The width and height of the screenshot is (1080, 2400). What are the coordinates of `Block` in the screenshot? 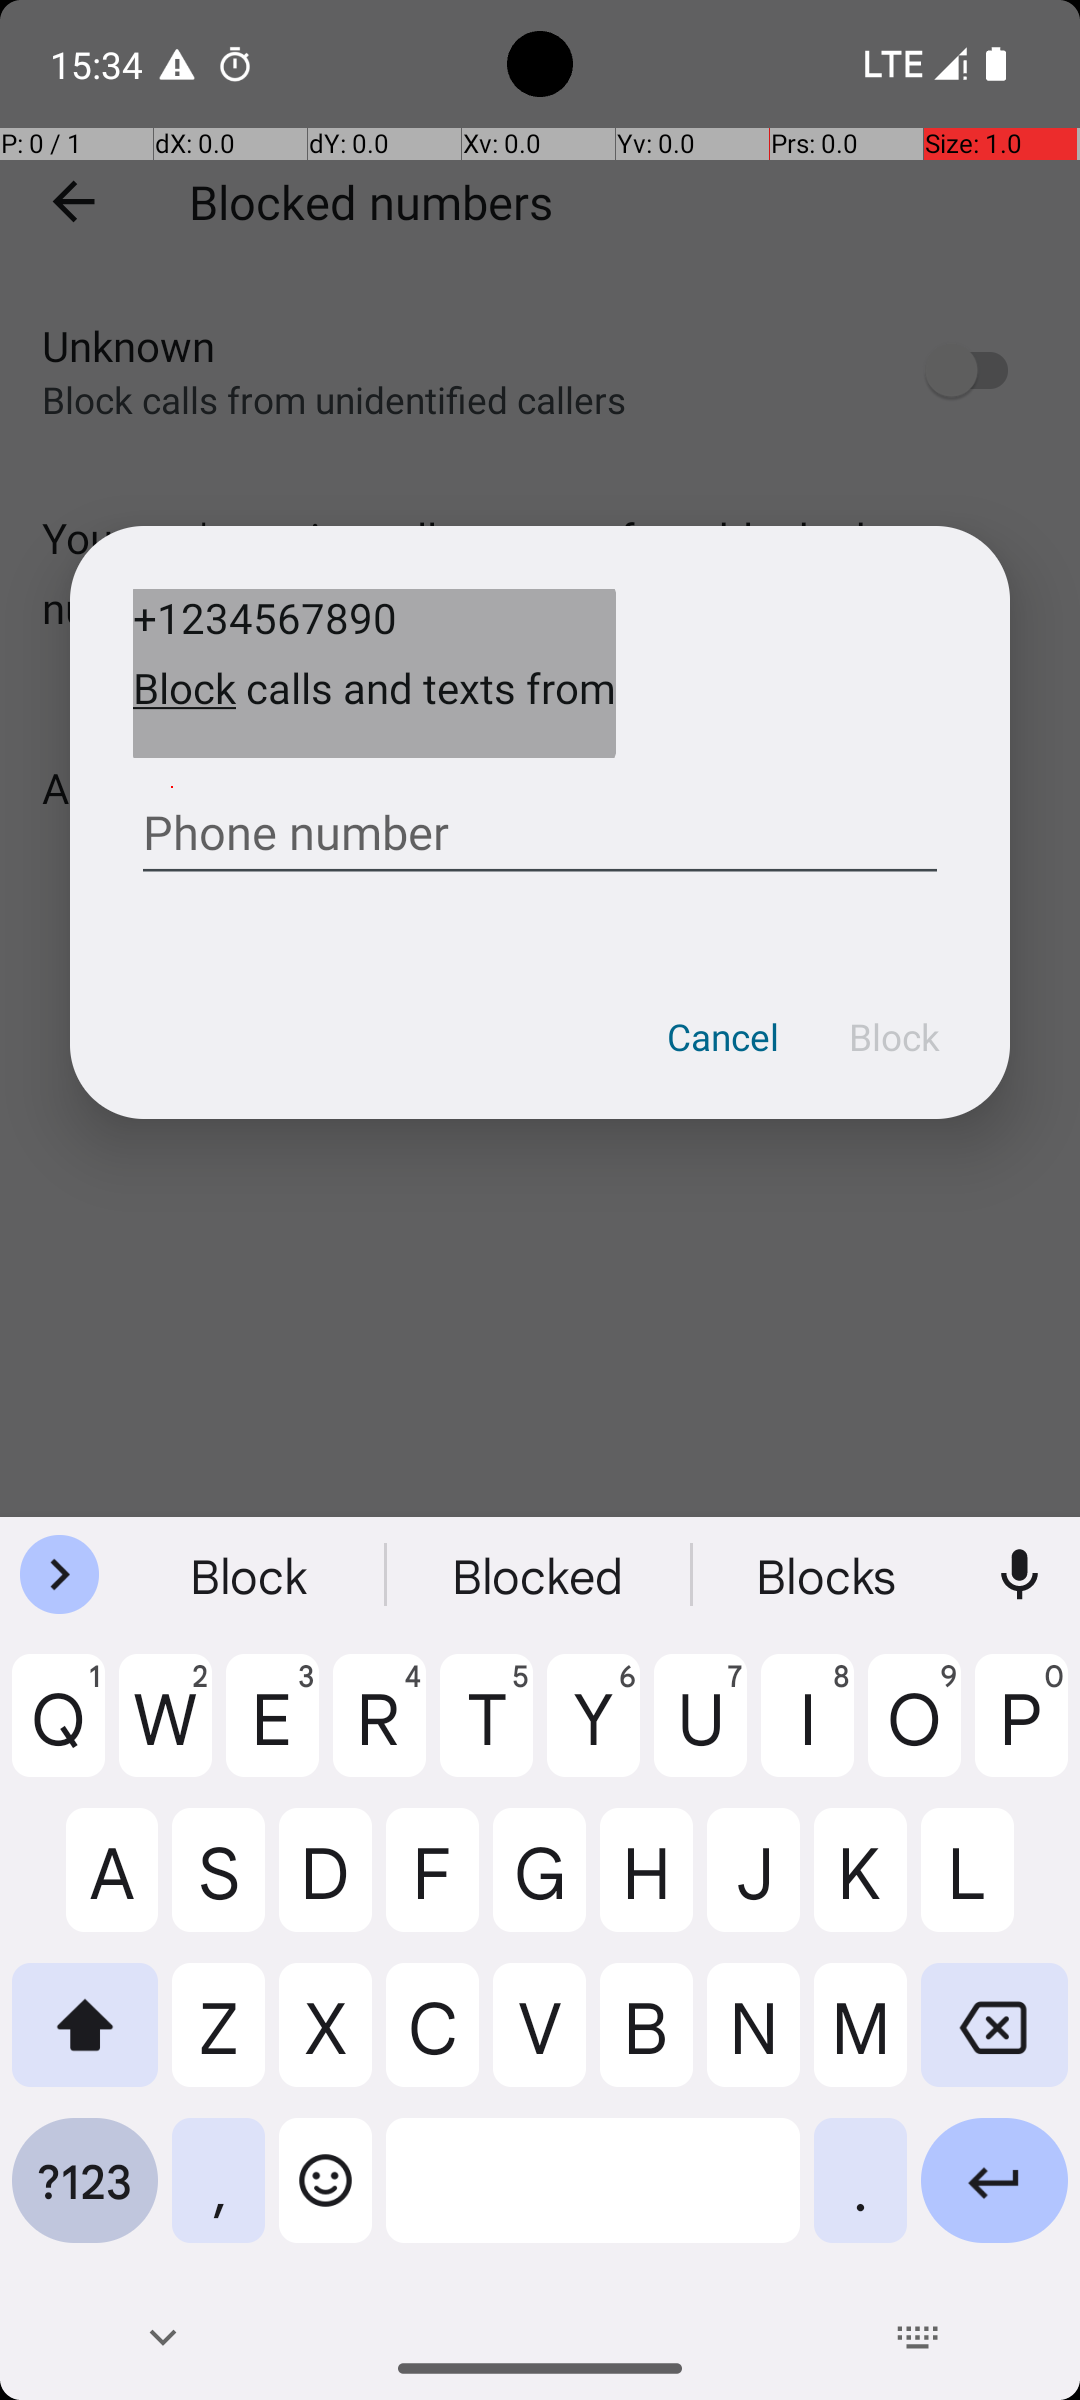 It's located at (894, 1037).